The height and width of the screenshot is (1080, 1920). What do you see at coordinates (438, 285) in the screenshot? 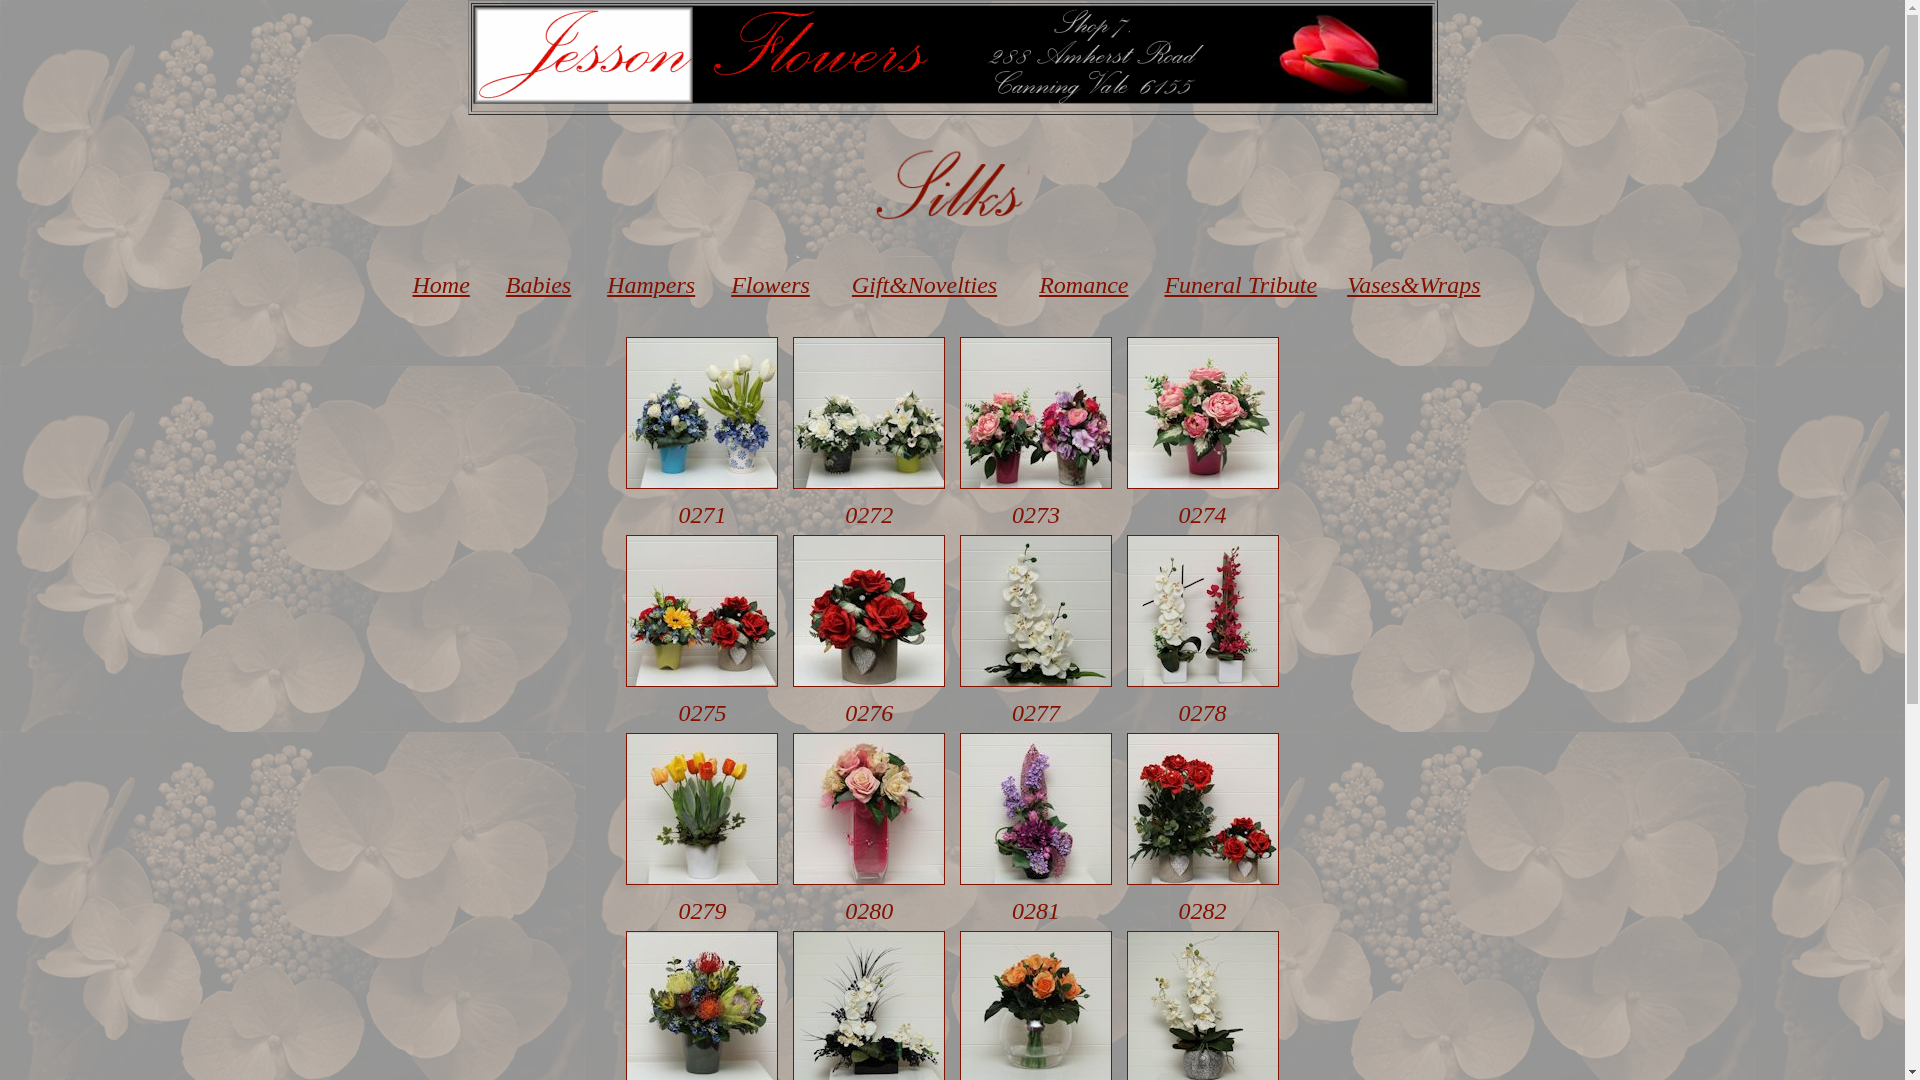
I see ` Home` at bounding box center [438, 285].